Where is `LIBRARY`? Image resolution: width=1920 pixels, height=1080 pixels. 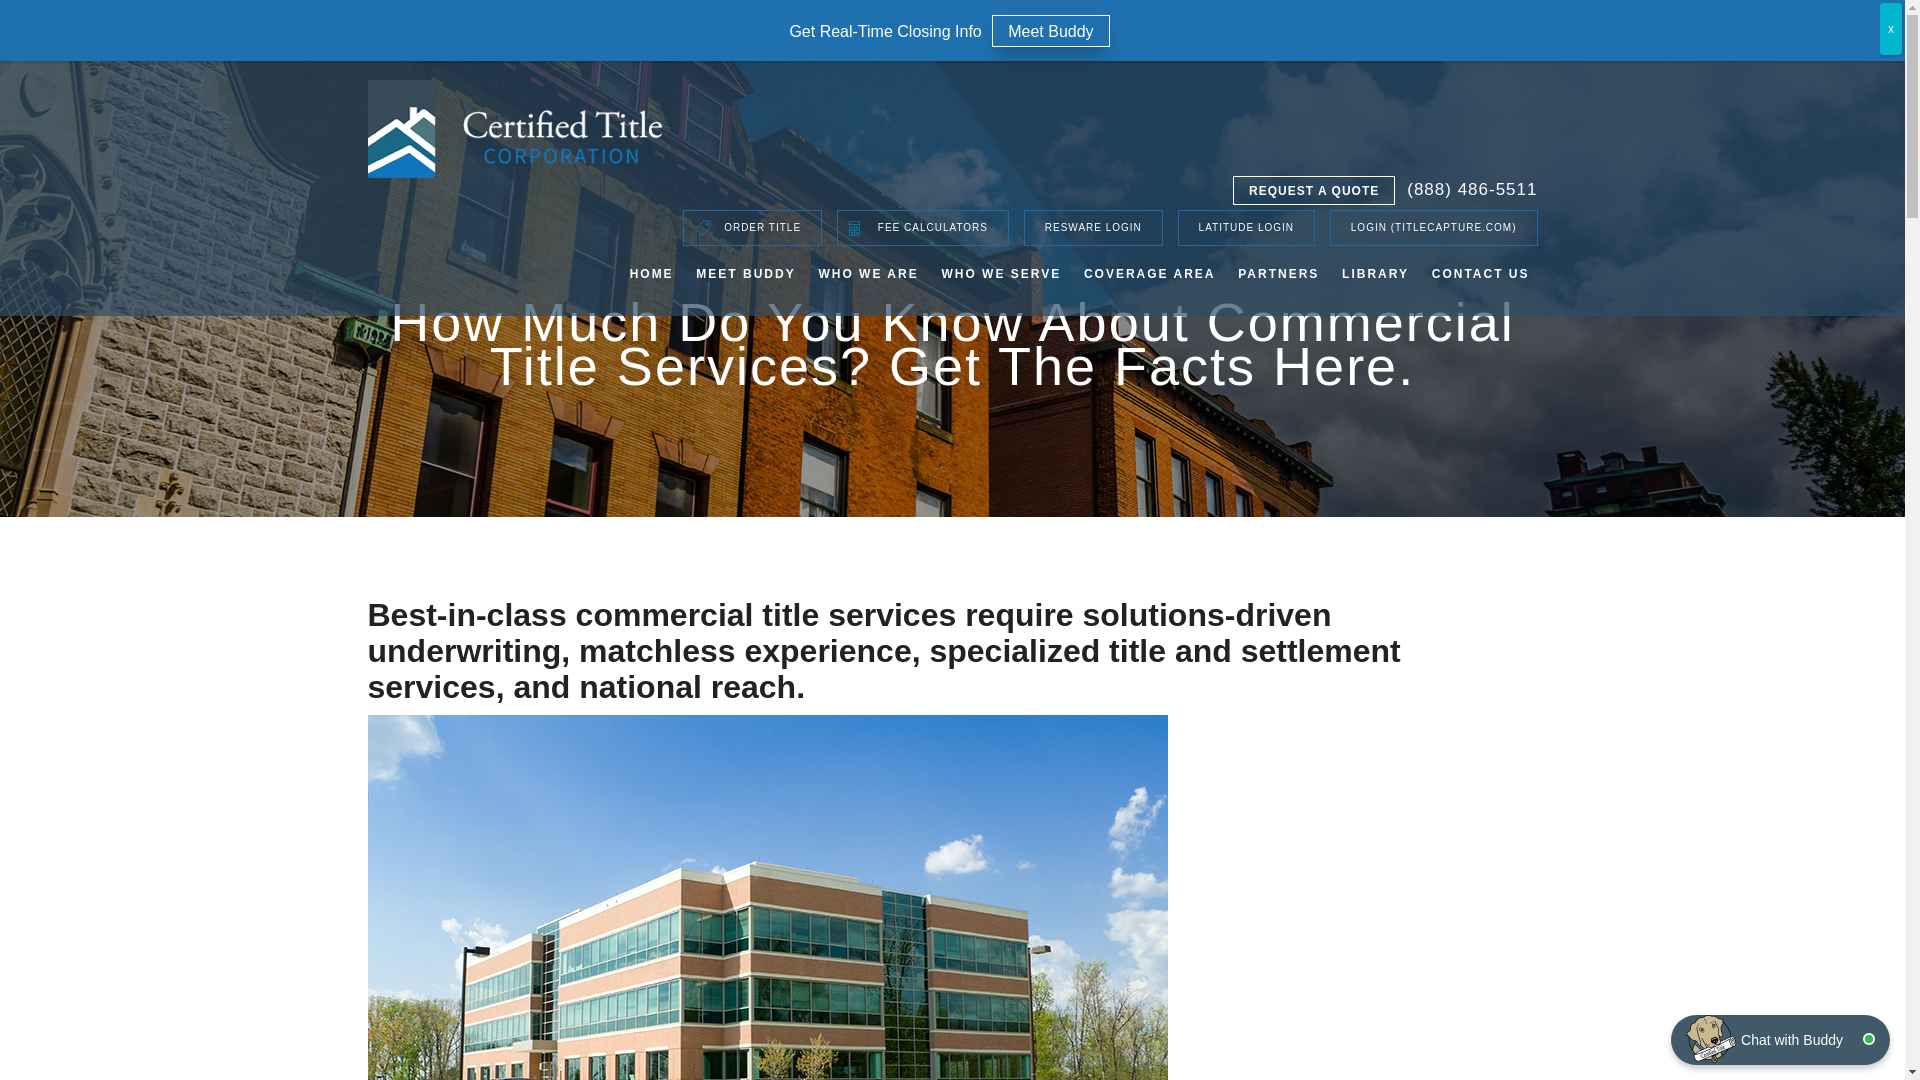
LIBRARY is located at coordinates (1376, 276).